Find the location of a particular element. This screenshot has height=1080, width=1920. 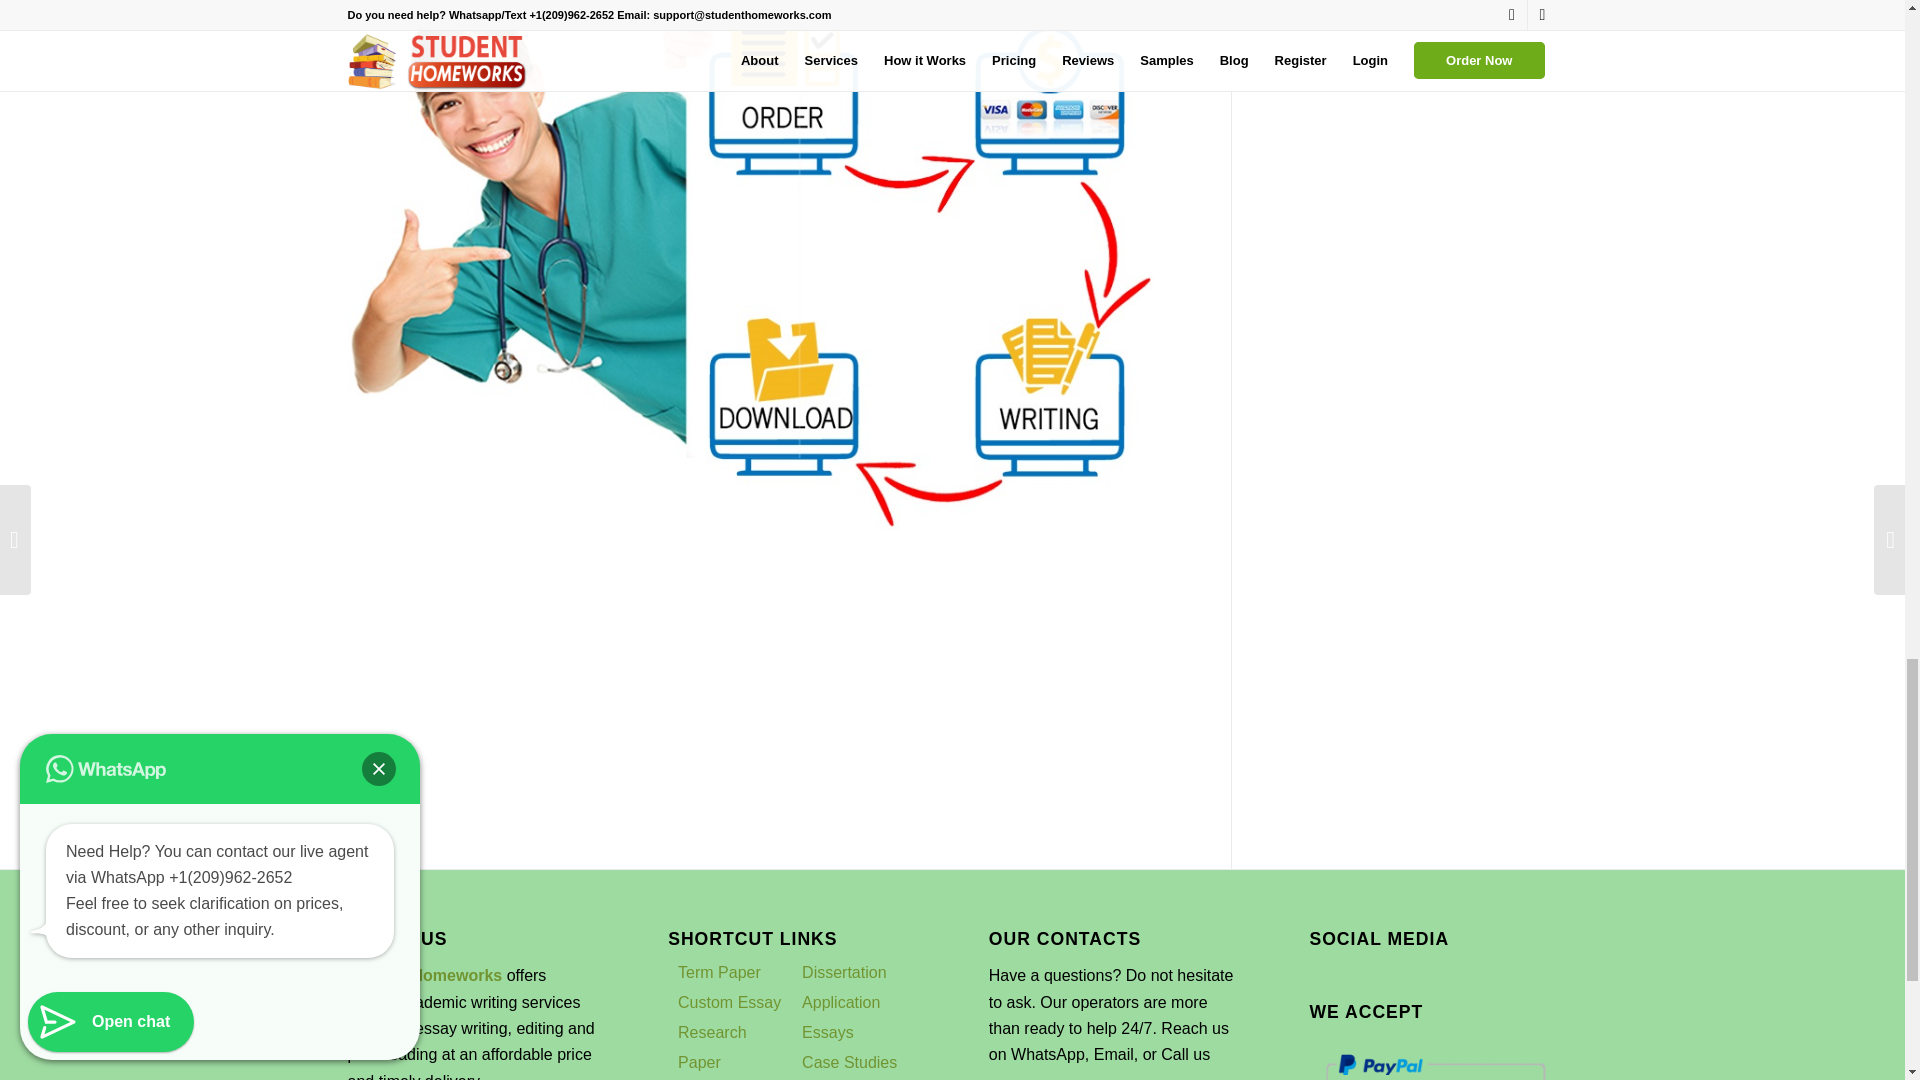

Dissertation is located at coordinates (844, 972).